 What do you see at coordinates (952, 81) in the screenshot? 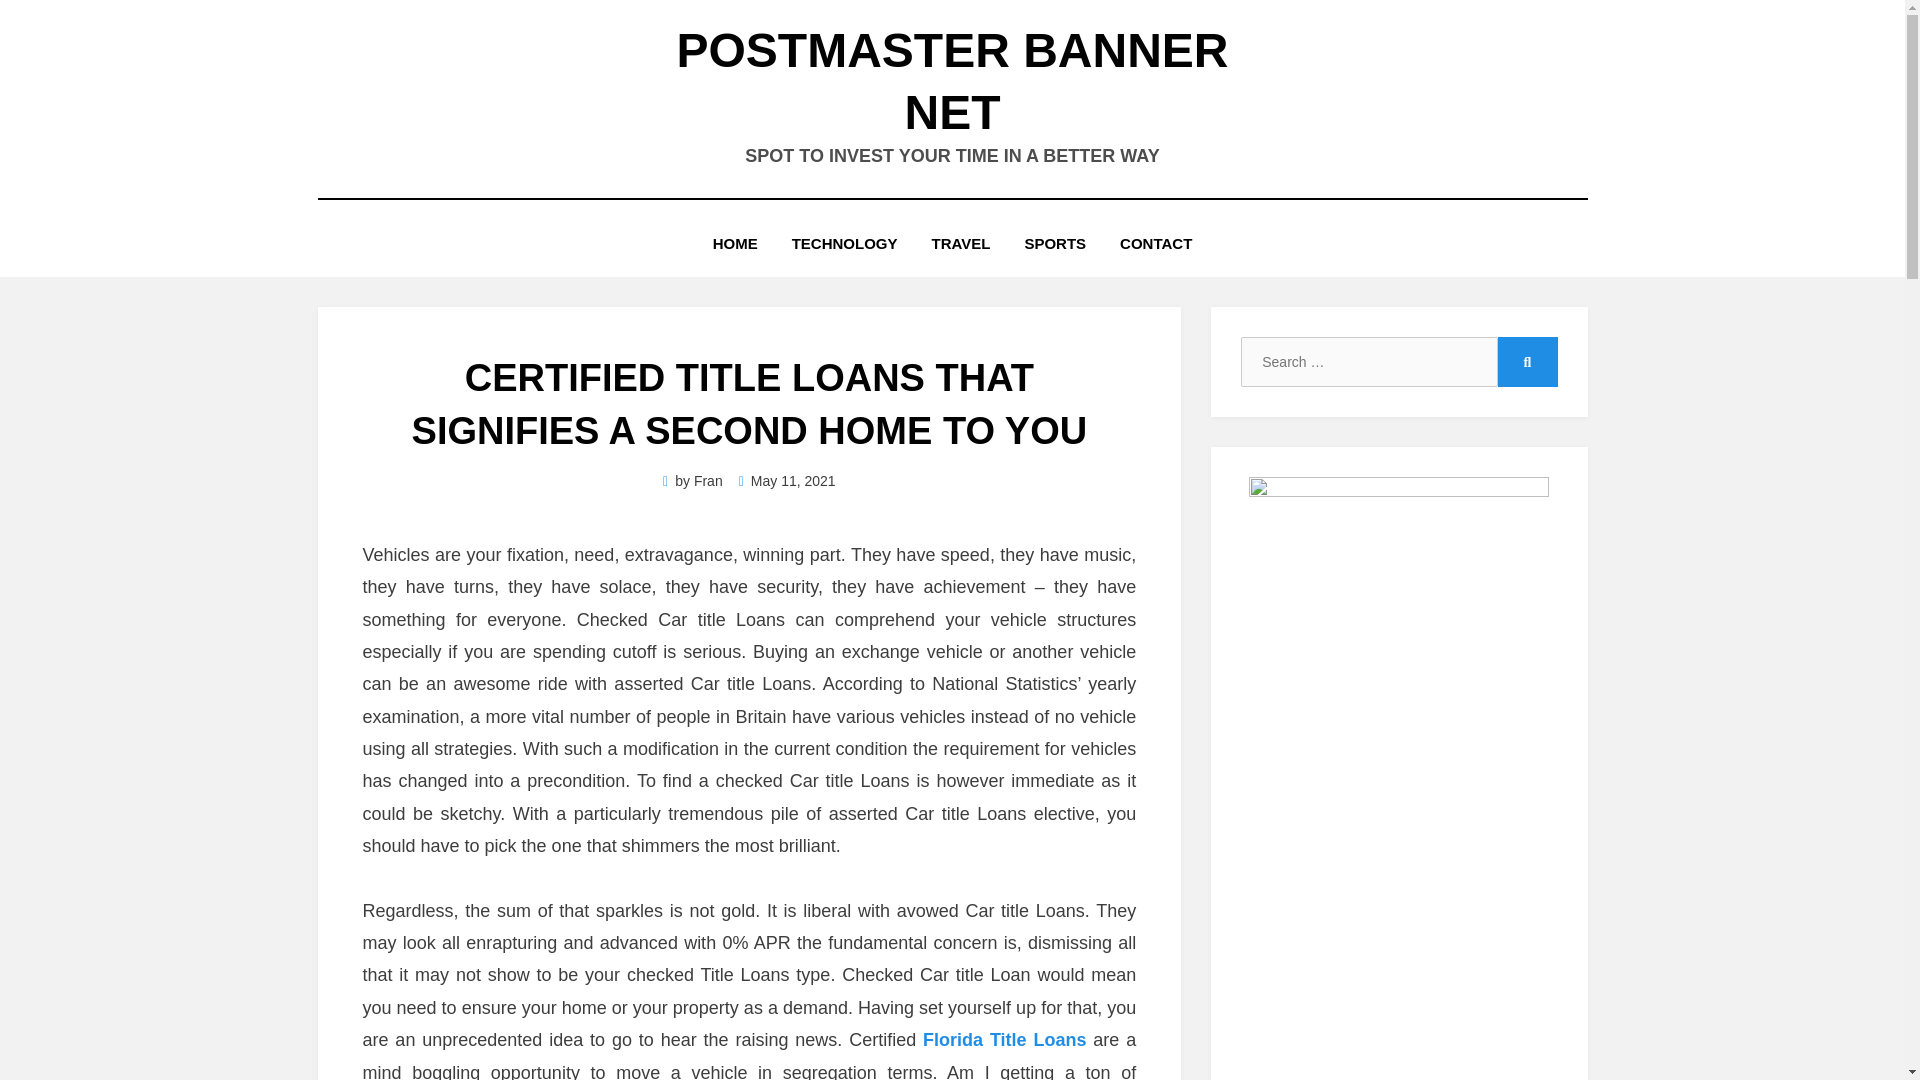
I see `POSTMASTER BANNER NET` at bounding box center [952, 81].